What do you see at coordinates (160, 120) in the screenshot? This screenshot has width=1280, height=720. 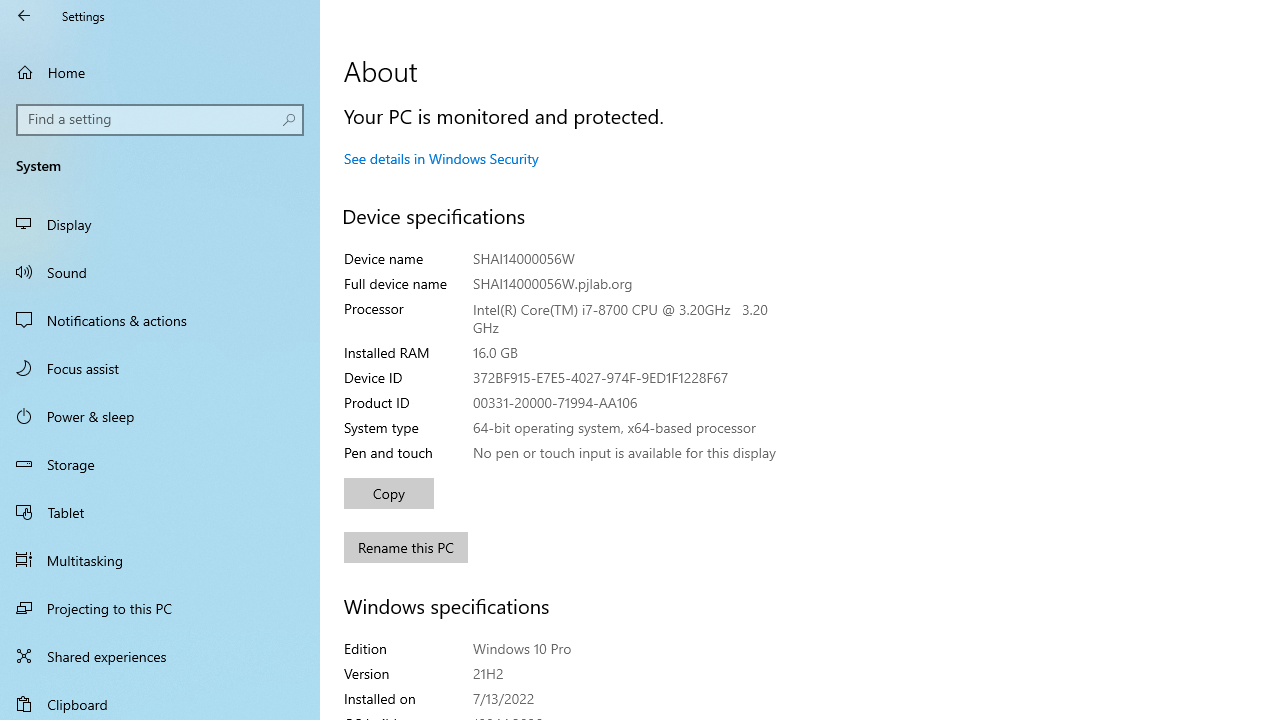 I see `Search box, Find a setting` at bounding box center [160, 120].